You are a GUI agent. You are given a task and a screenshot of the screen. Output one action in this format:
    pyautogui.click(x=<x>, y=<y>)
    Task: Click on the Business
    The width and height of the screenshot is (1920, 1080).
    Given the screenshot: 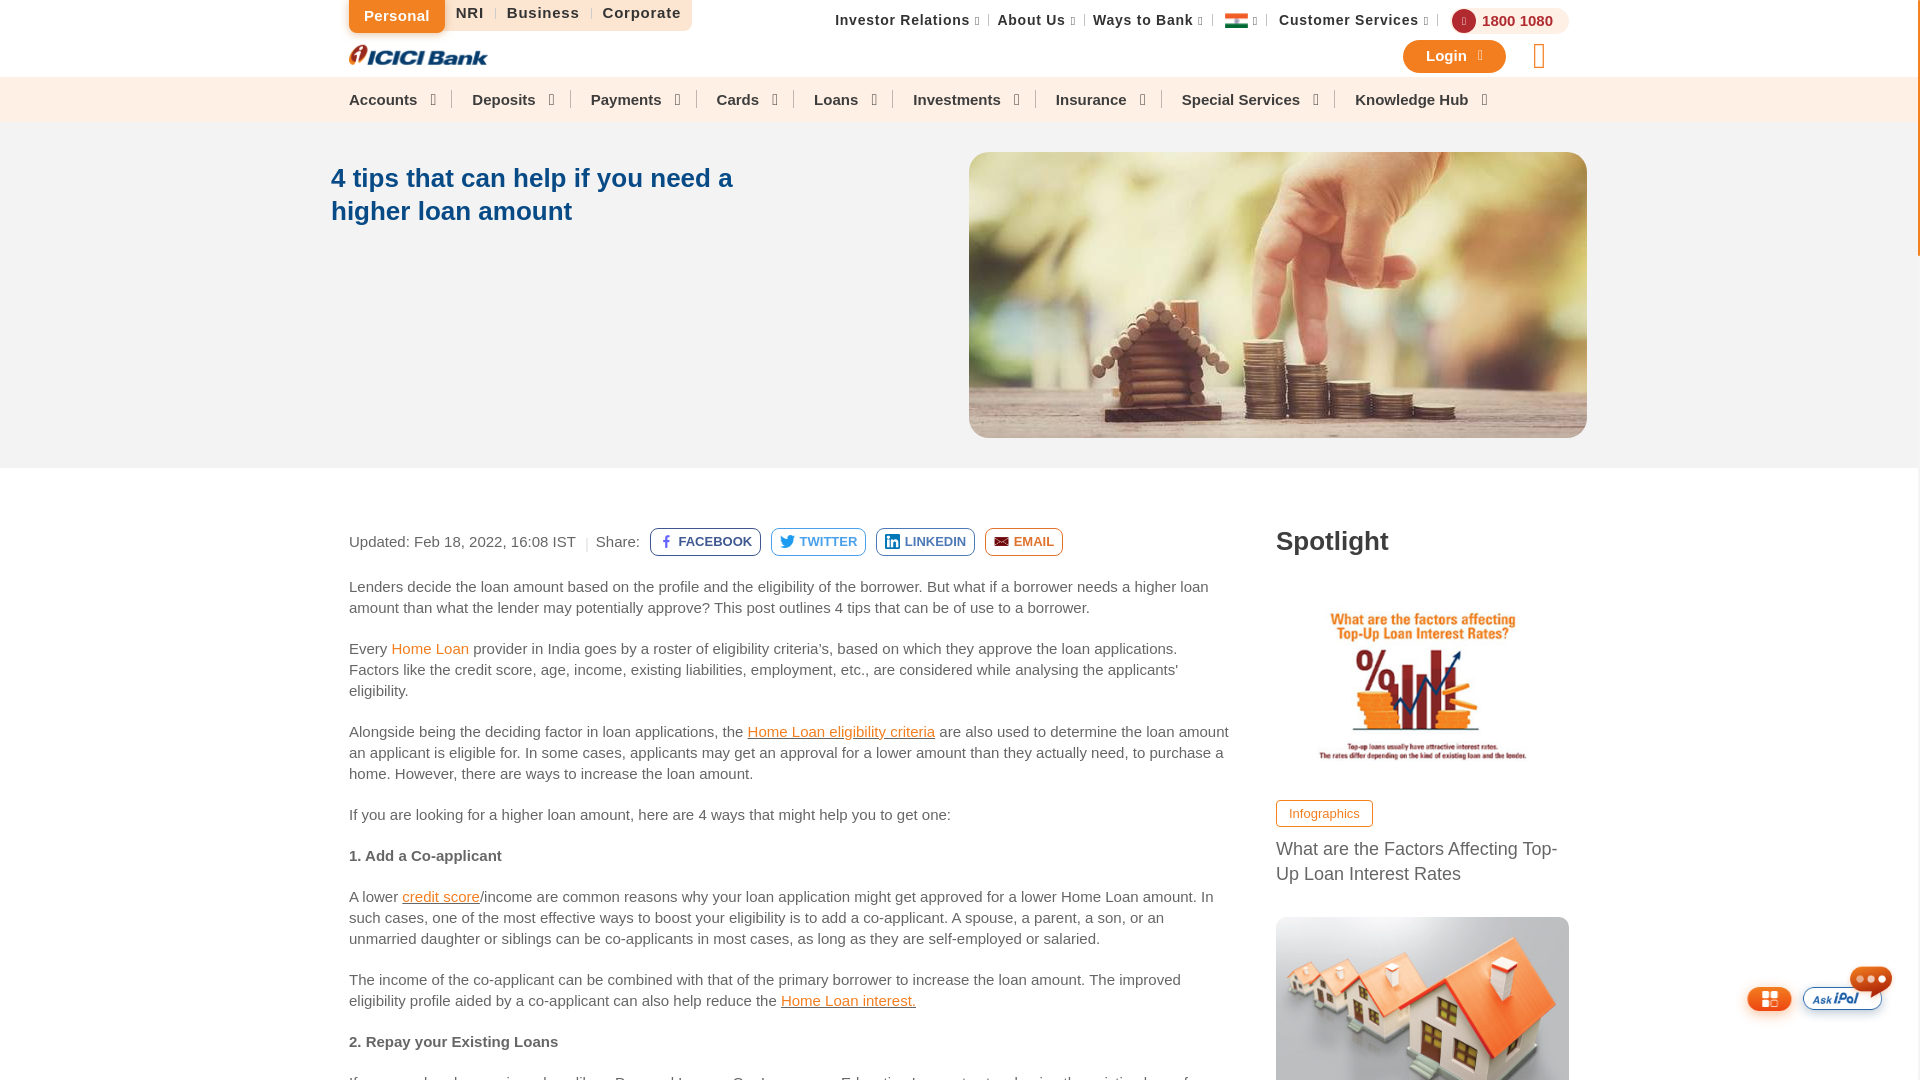 What is the action you would take?
    pyautogui.click(x=543, y=13)
    